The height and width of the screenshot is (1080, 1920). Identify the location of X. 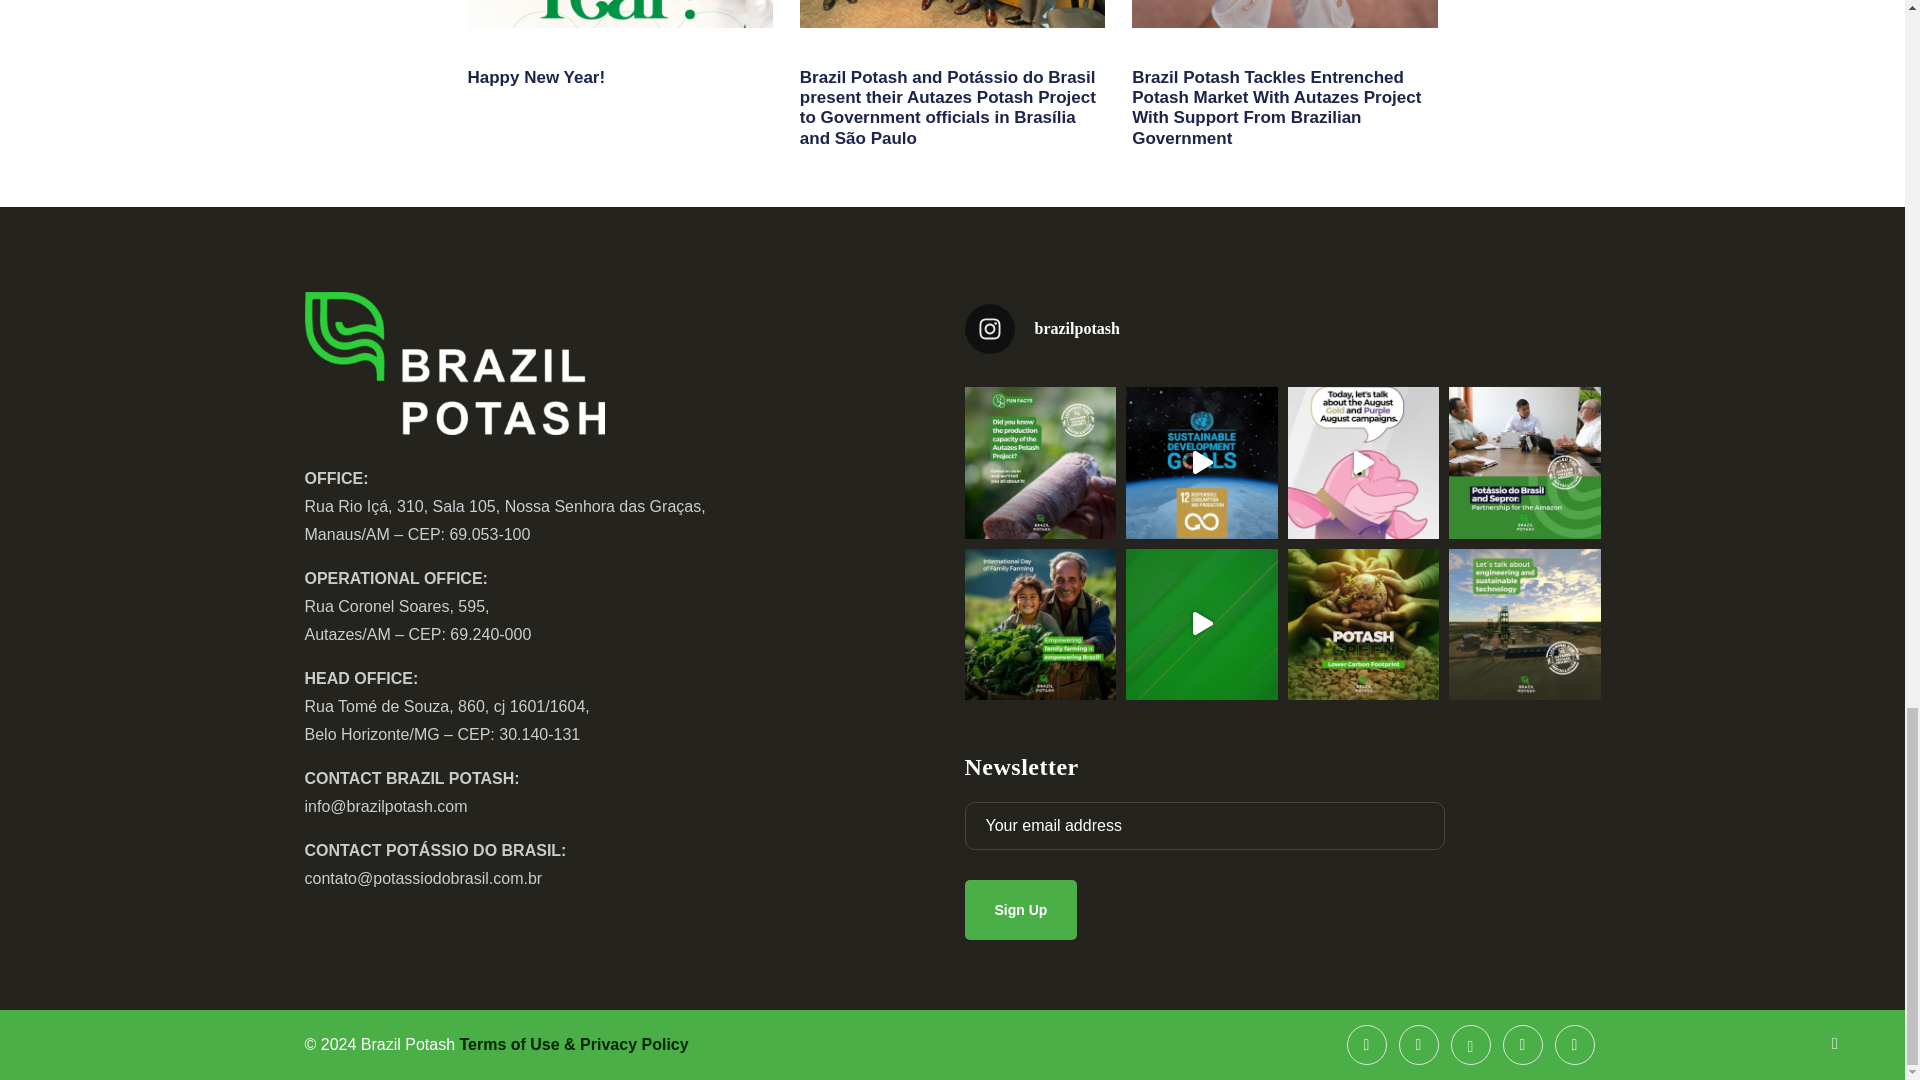
(1469, 1044).